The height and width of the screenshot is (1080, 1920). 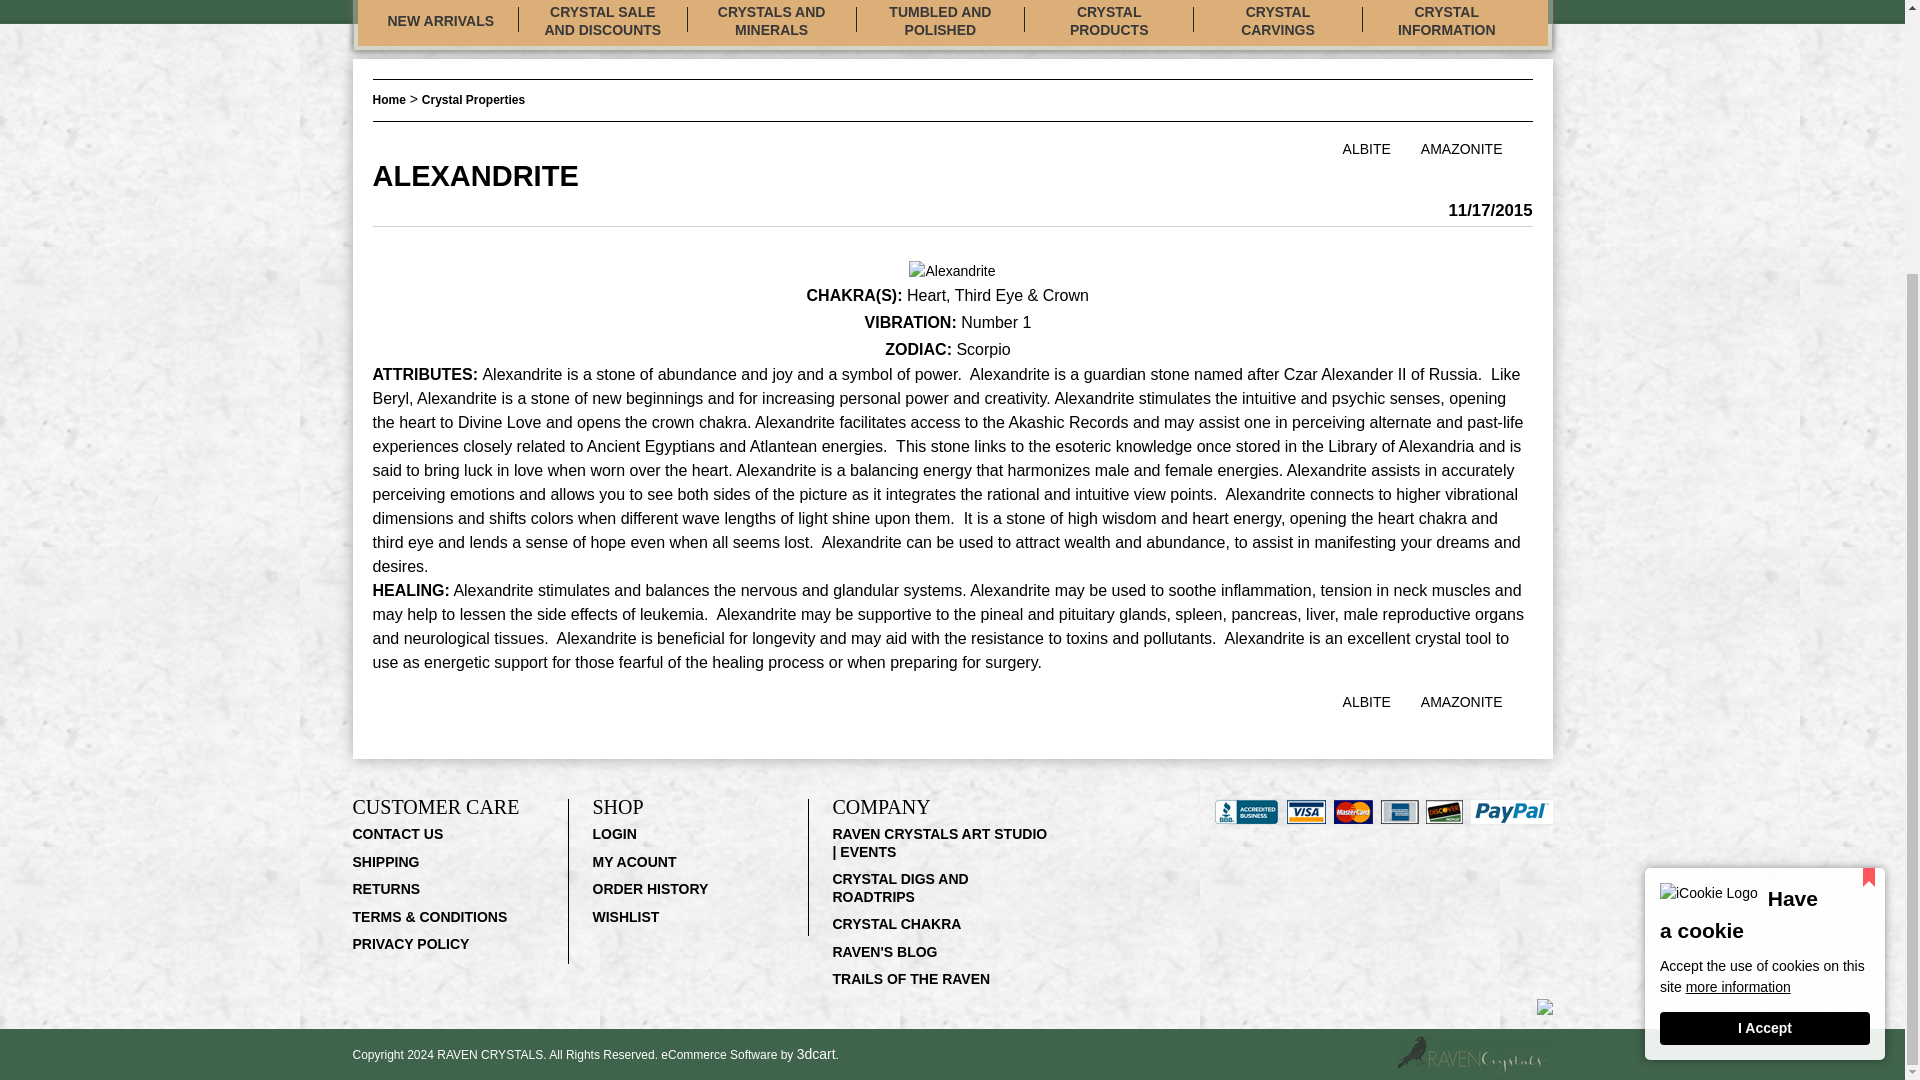 What do you see at coordinates (1108, 24) in the screenshot?
I see `CRYSTAL PRODUCTS` at bounding box center [1108, 24].